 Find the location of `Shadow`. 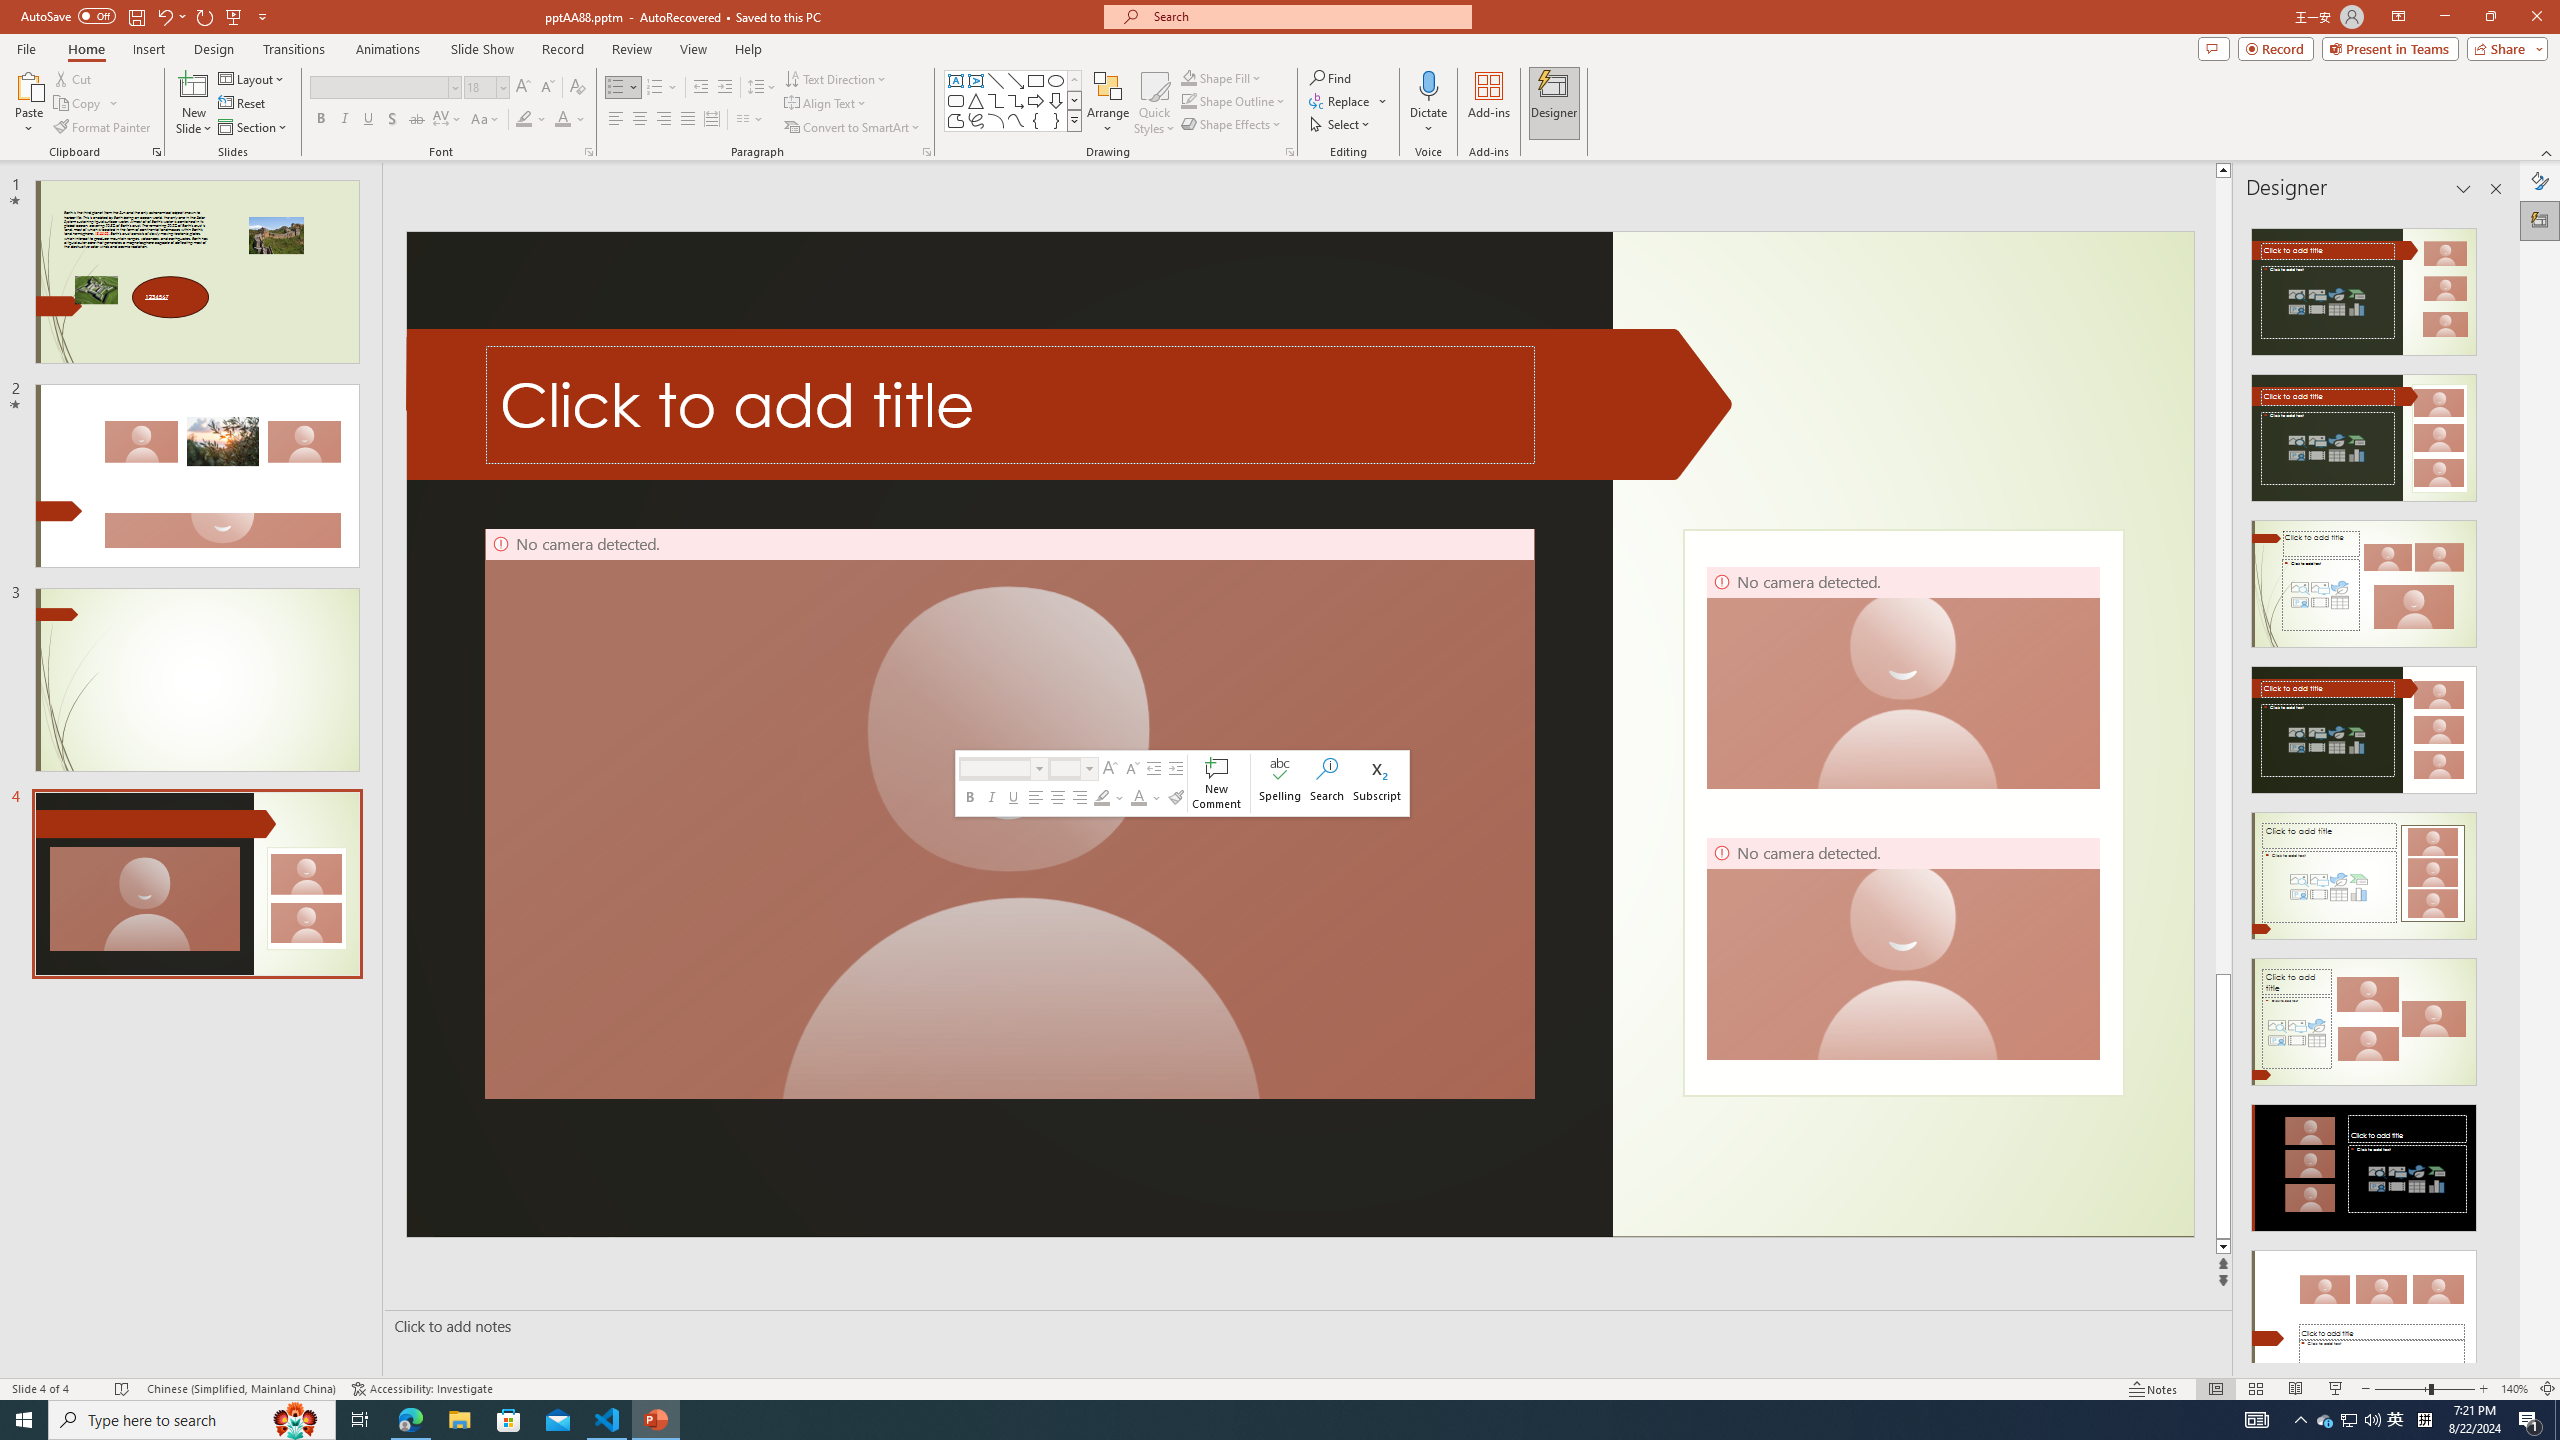

Shadow is located at coordinates (392, 120).